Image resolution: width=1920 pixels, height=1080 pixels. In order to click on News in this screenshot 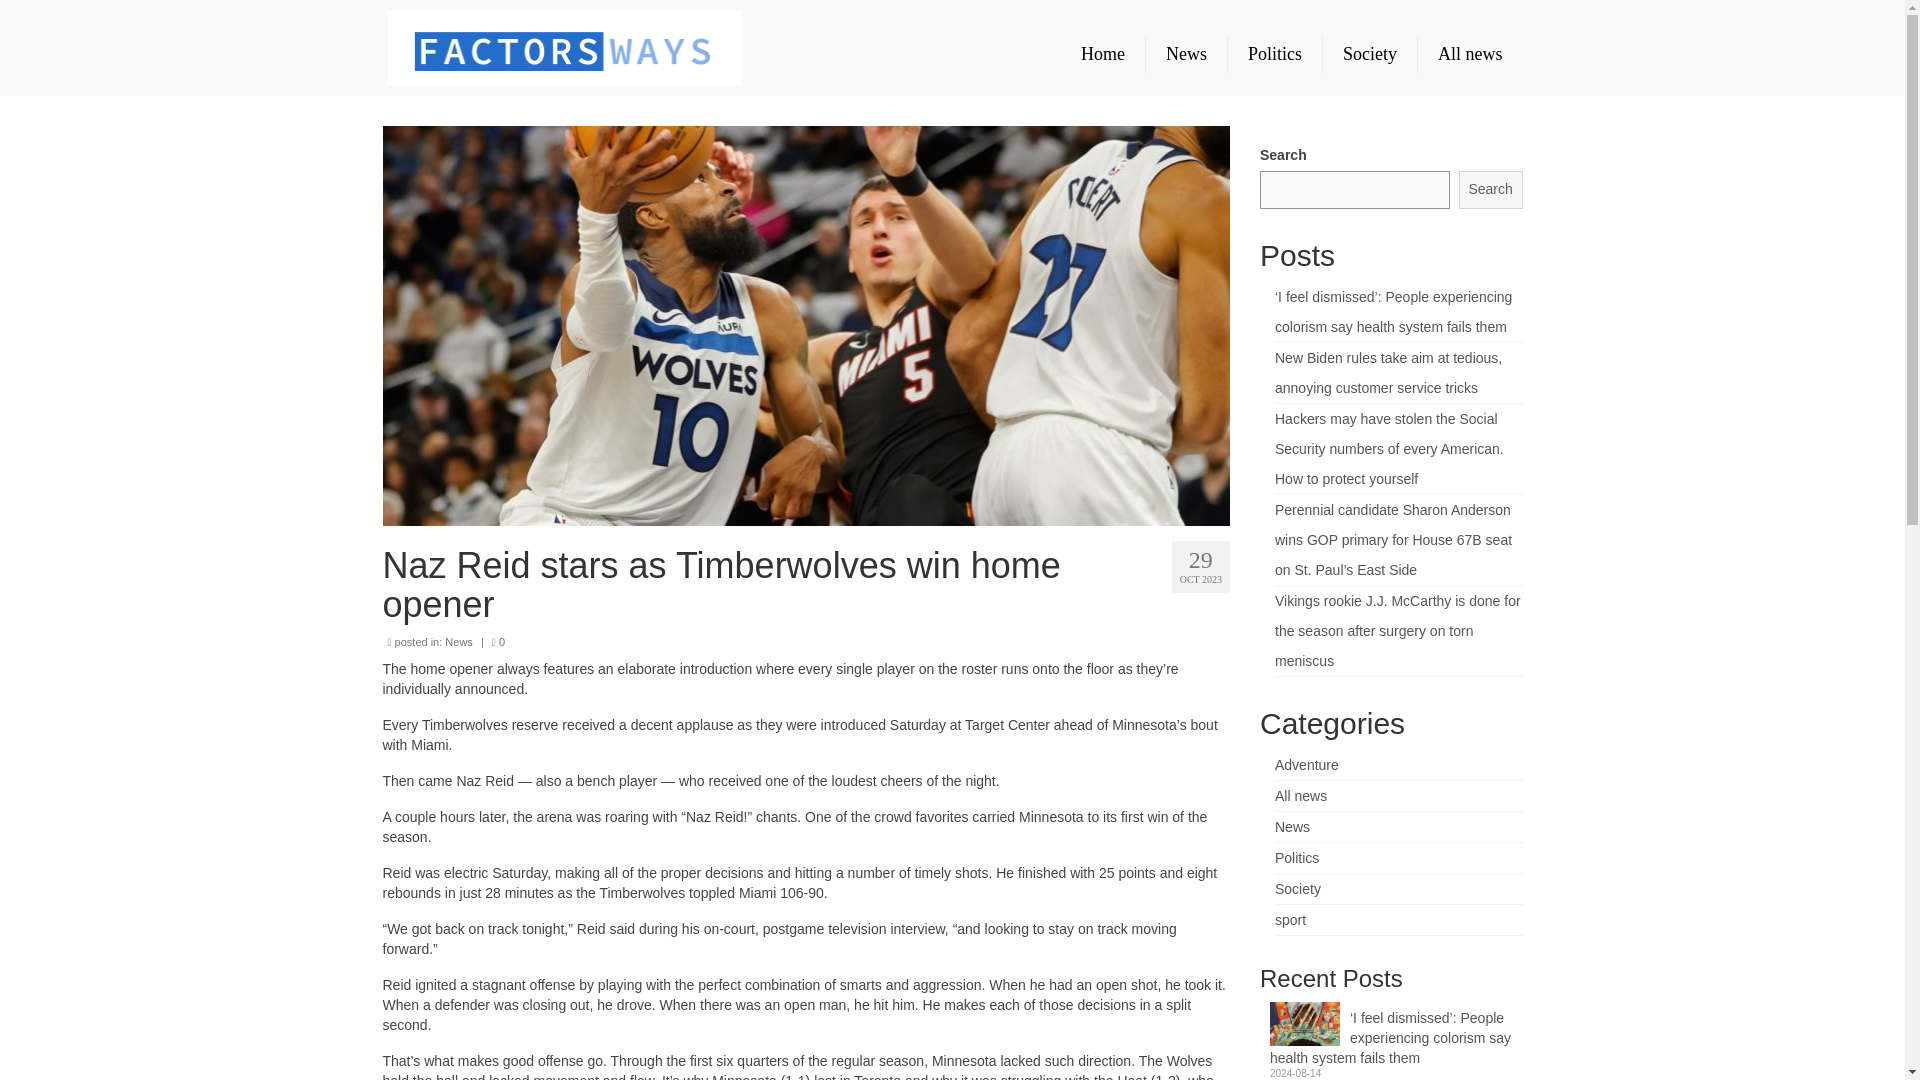, I will do `click(458, 642)`.